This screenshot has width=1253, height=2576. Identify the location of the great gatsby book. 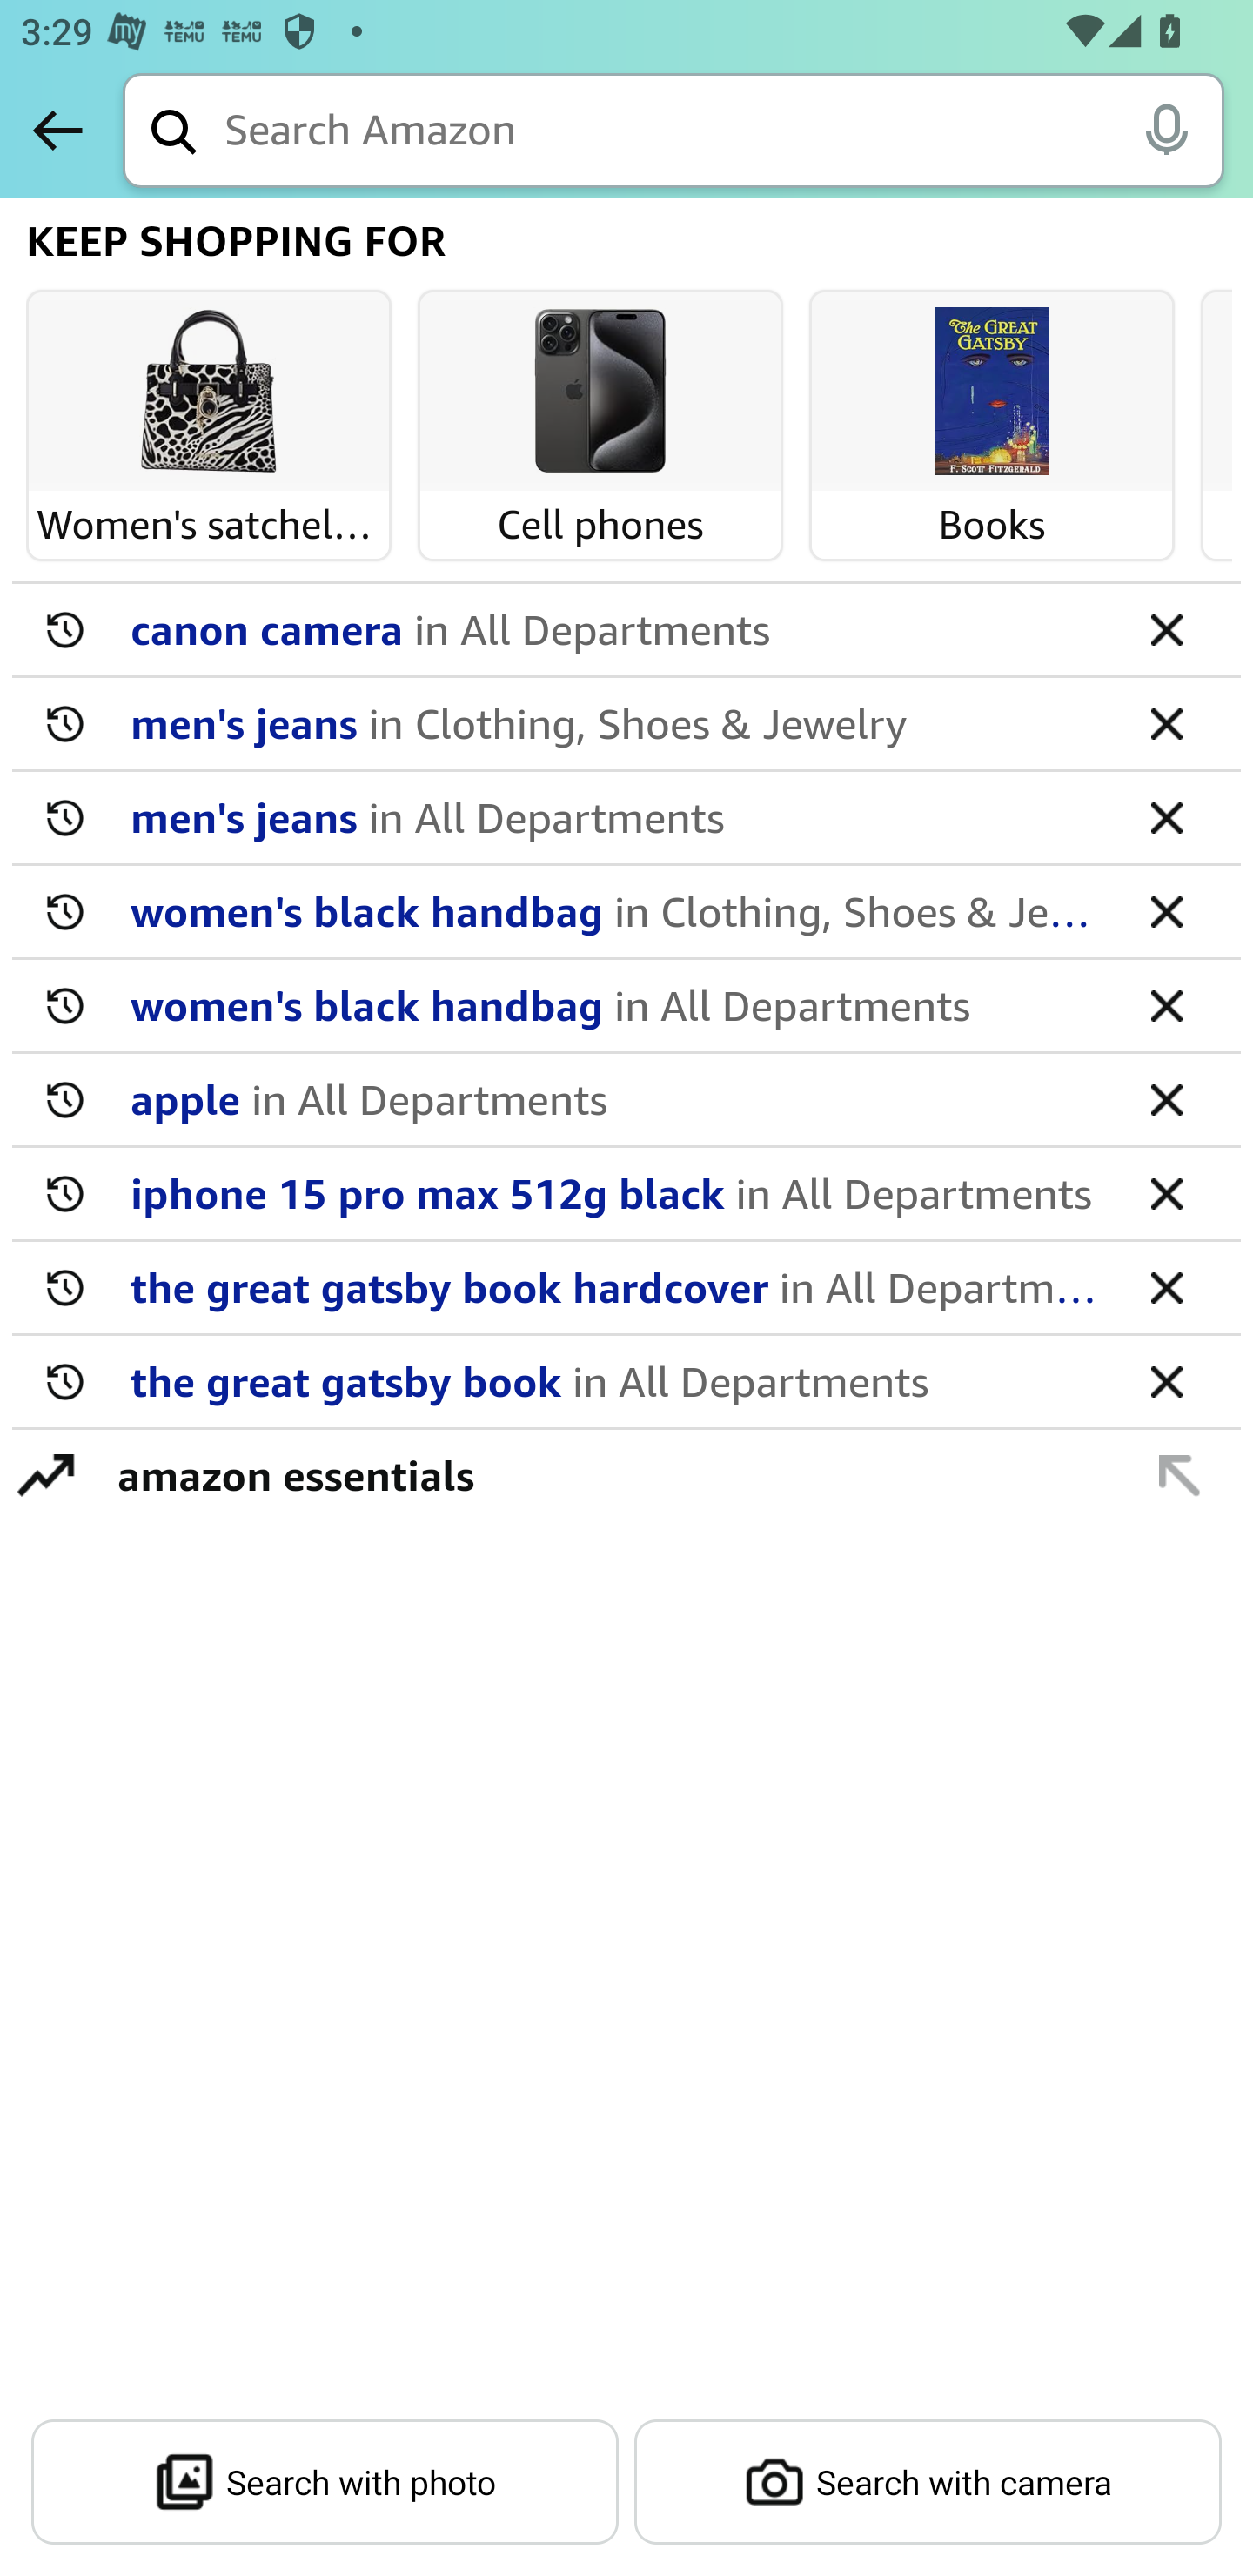
(615, 1380).